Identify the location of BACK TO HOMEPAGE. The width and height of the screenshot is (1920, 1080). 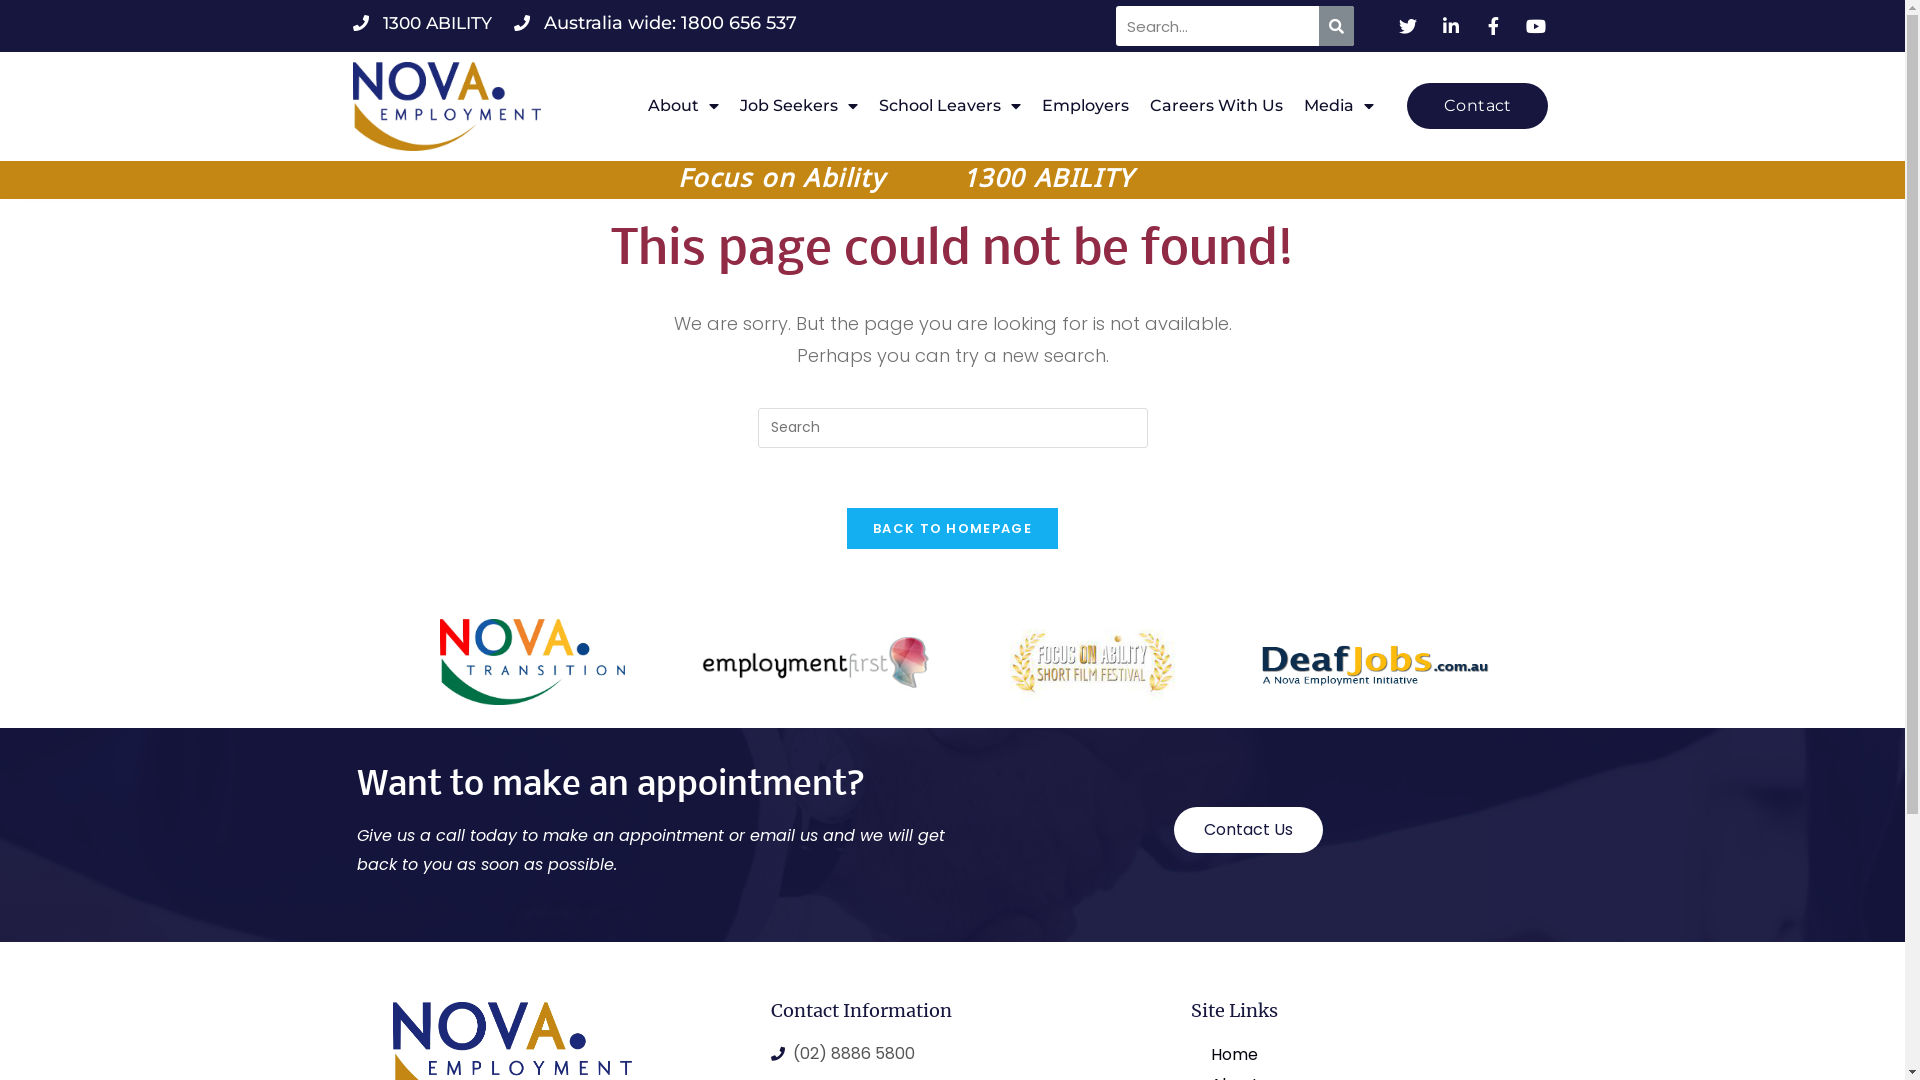
(952, 528).